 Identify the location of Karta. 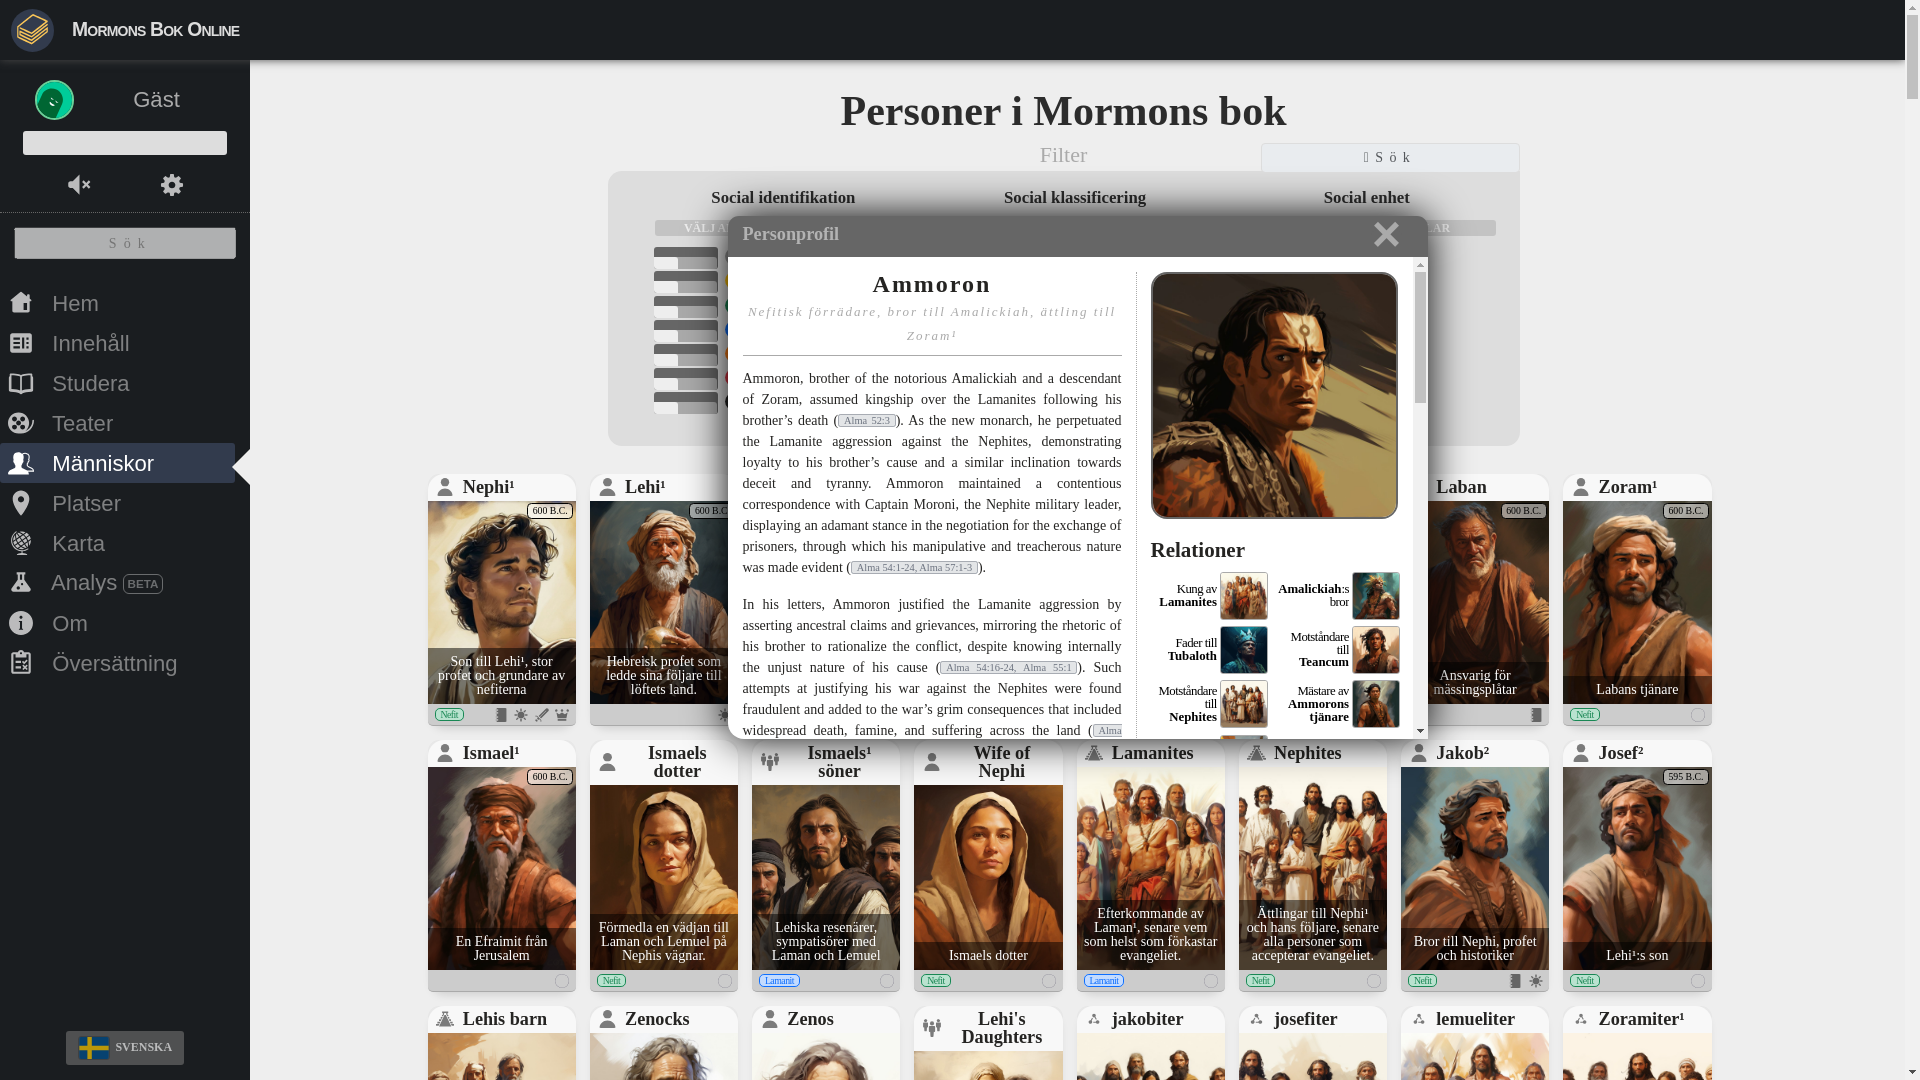
(117, 542).